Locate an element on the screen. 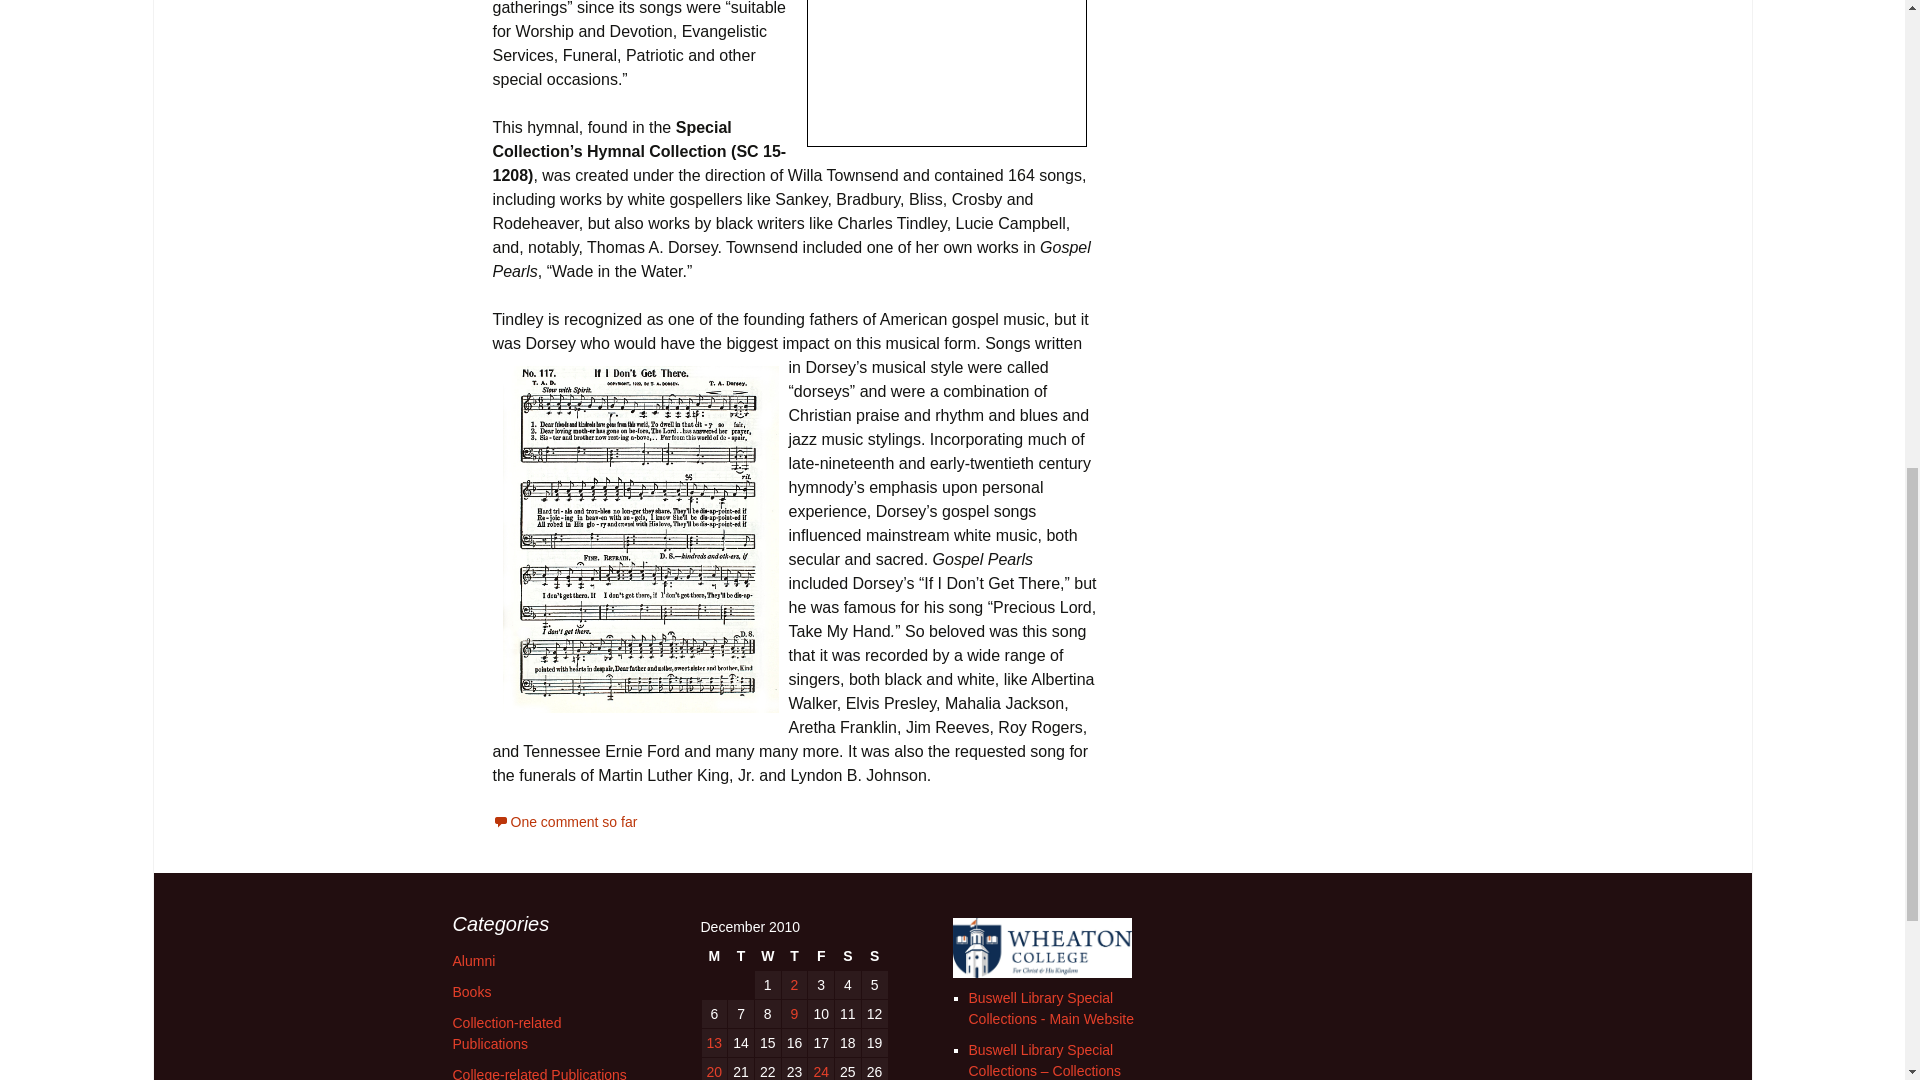  Books is located at coordinates (471, 992).